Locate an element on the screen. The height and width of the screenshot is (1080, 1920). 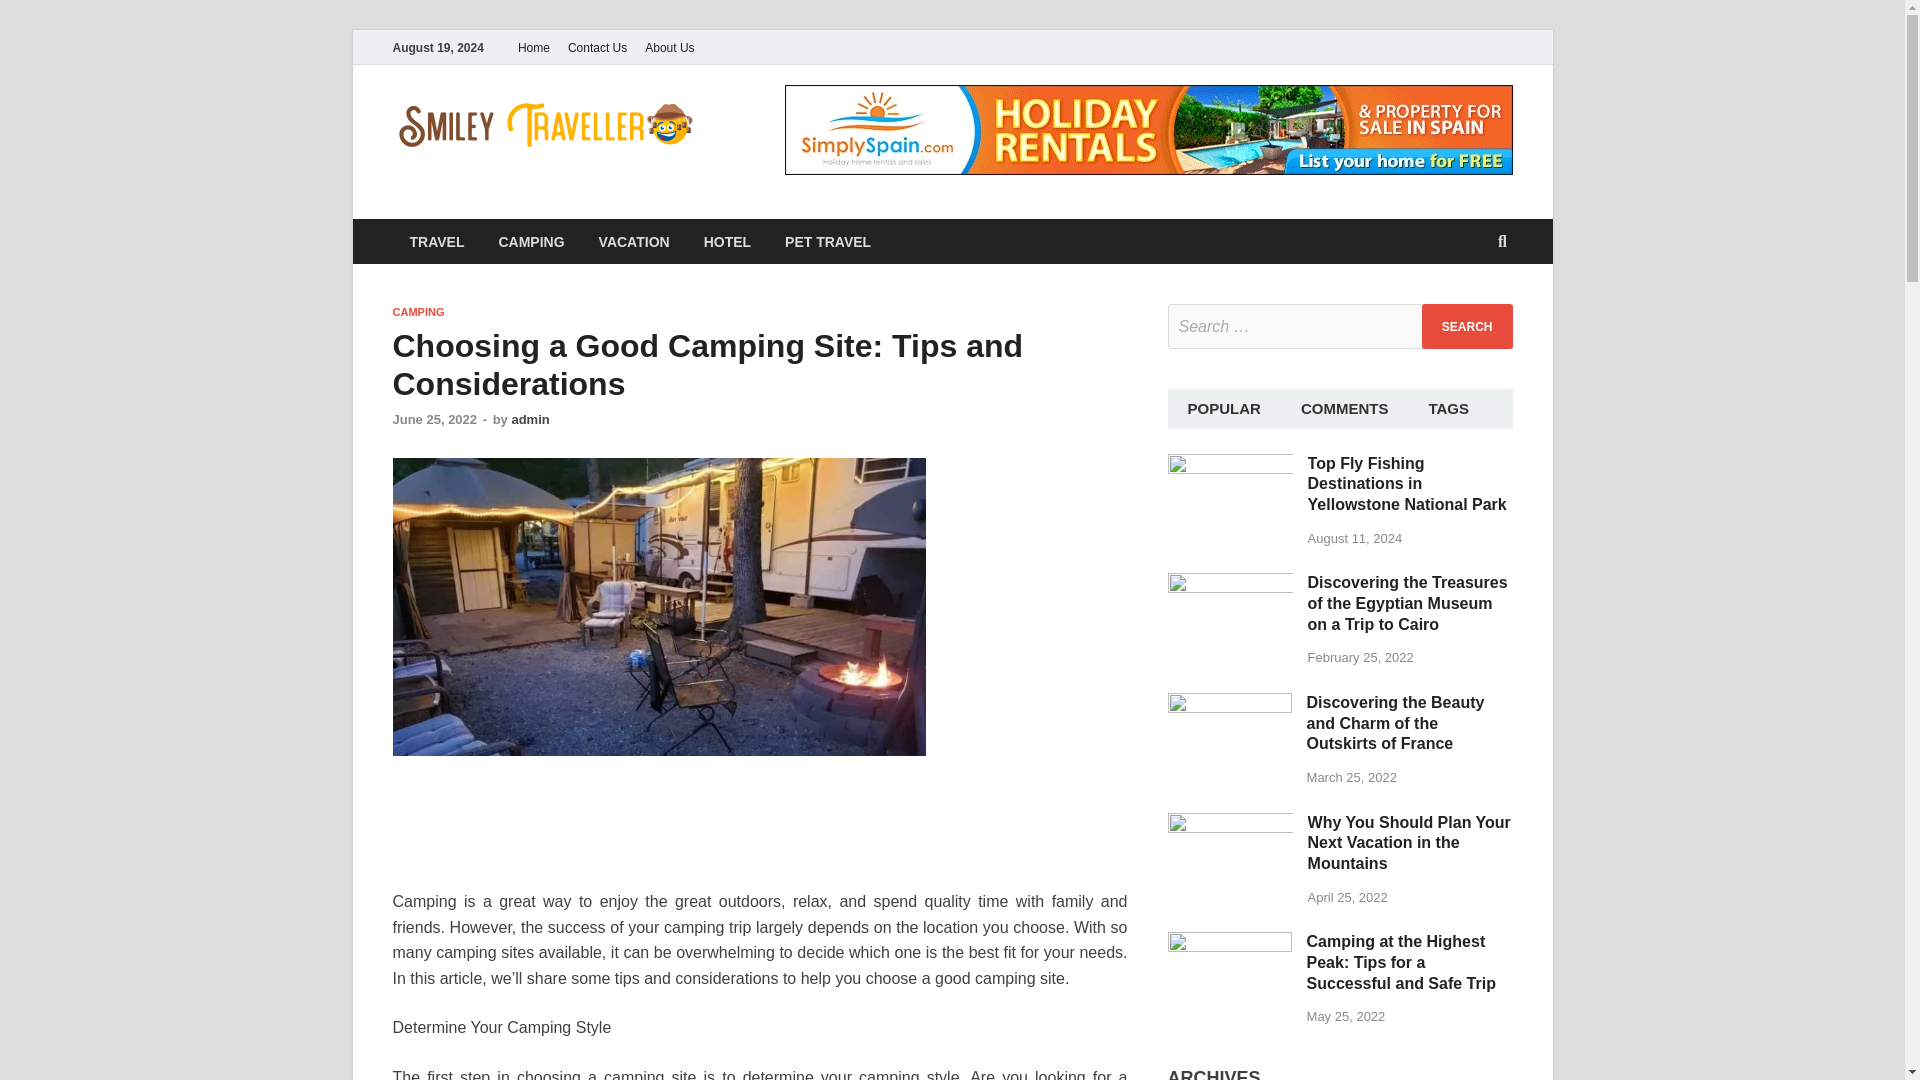
Top Fly Fishing Destinations in Yellowstone National Park is located at coordinates (1407, 483).